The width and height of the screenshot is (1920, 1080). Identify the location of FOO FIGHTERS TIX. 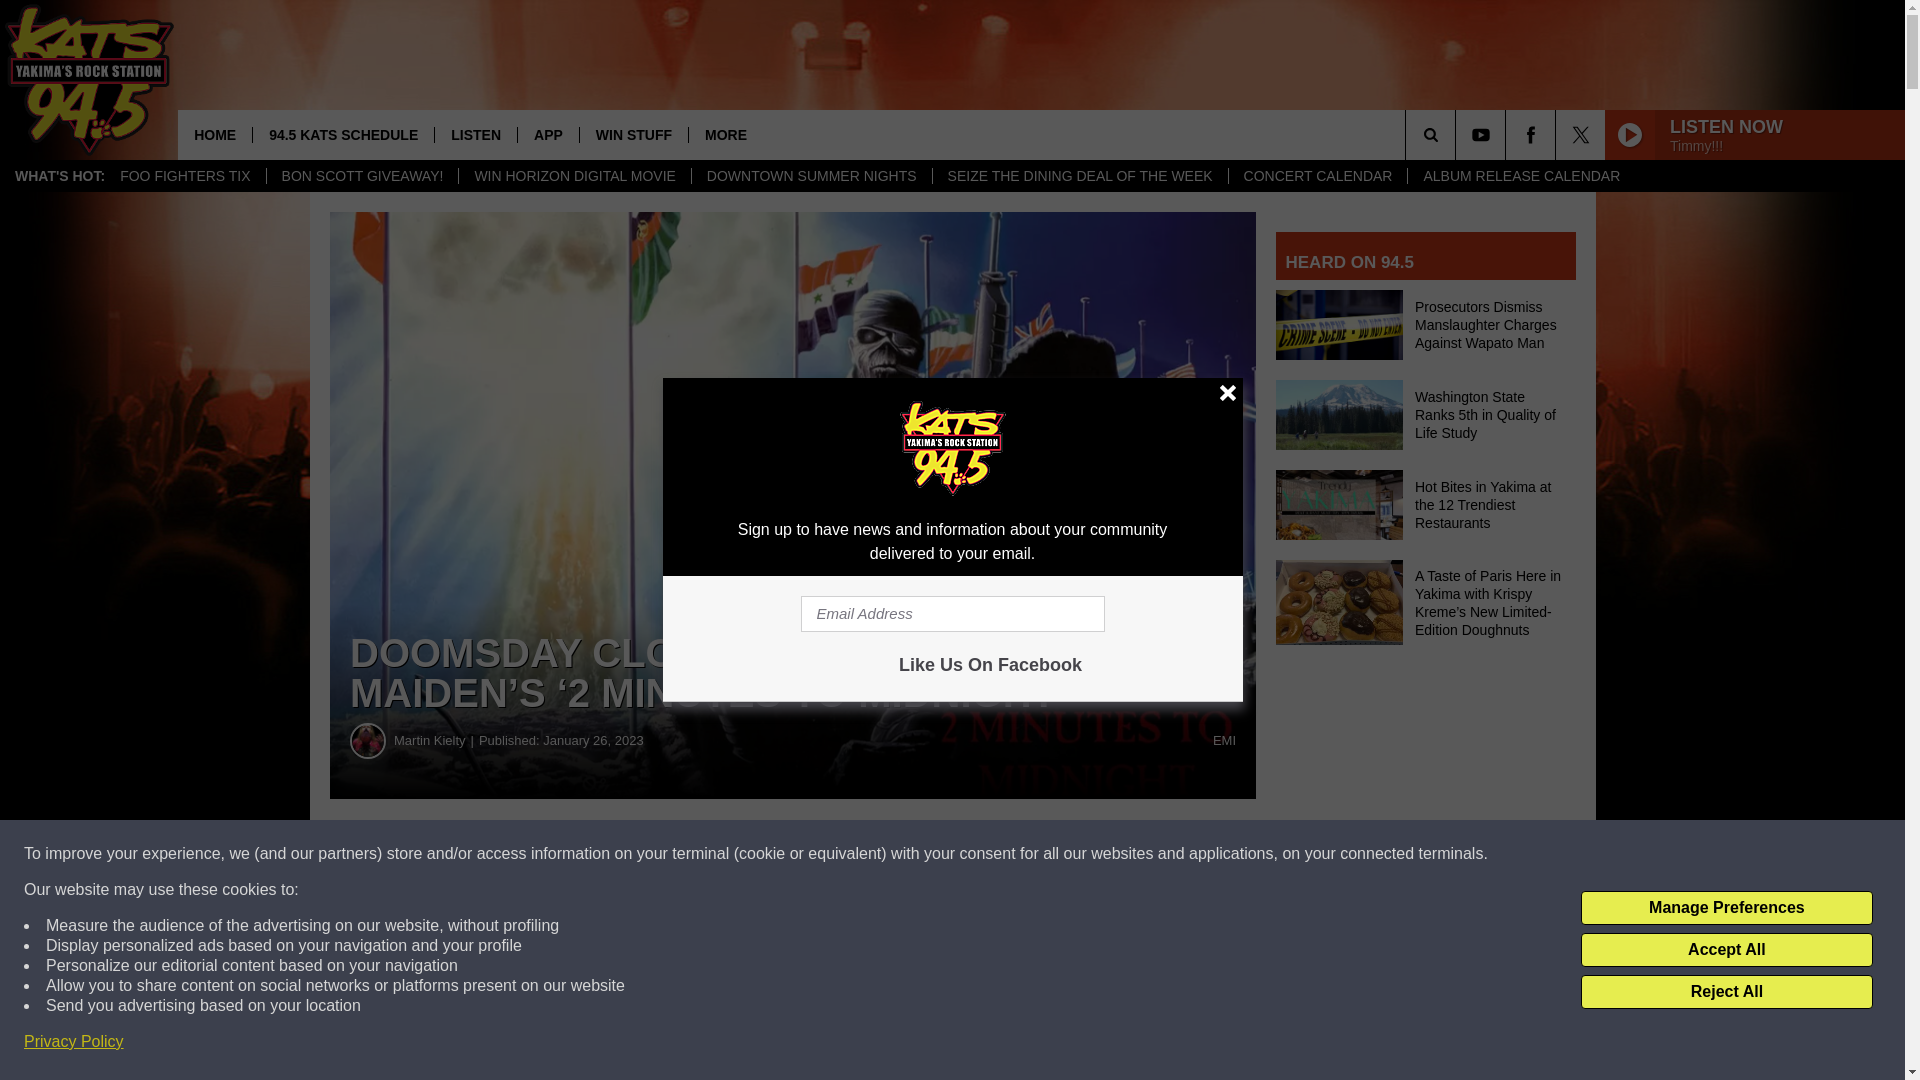
(184, 176).